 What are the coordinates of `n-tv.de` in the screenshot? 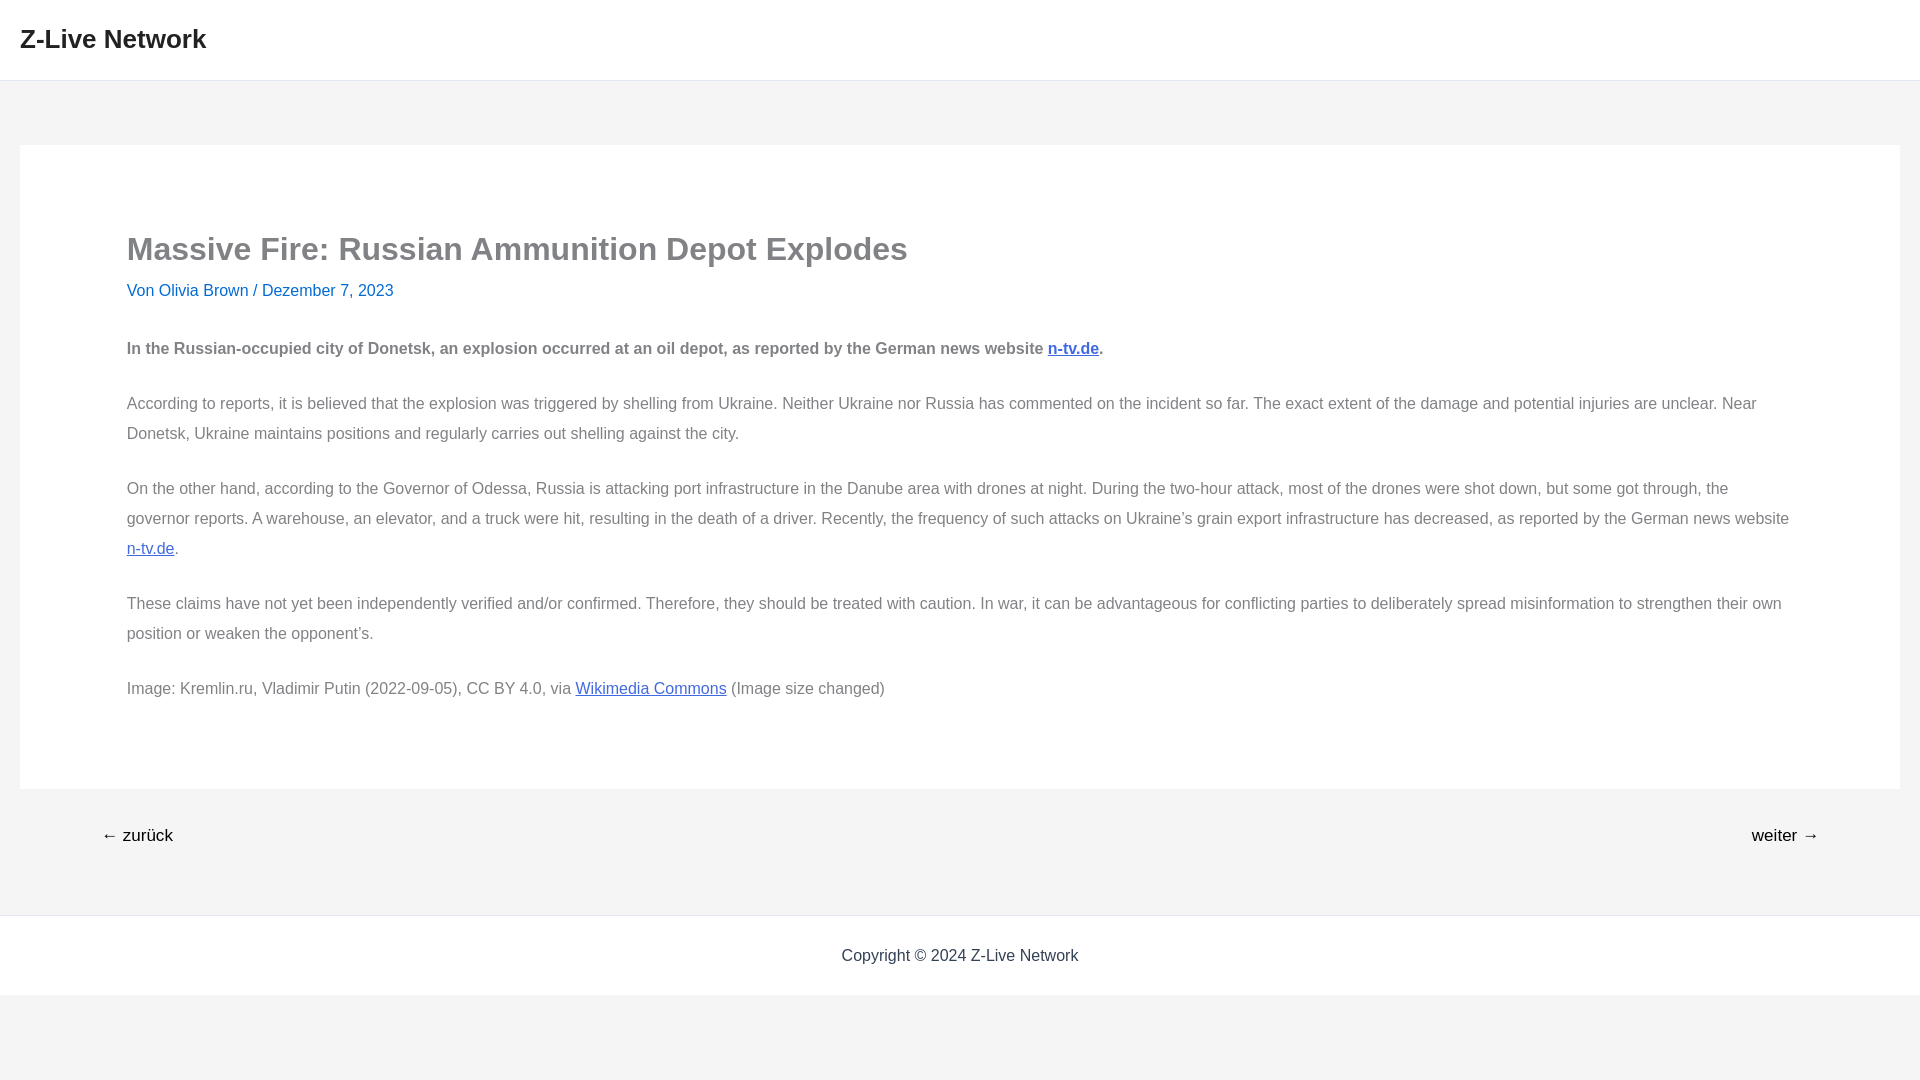 It's located at (1073, 348).